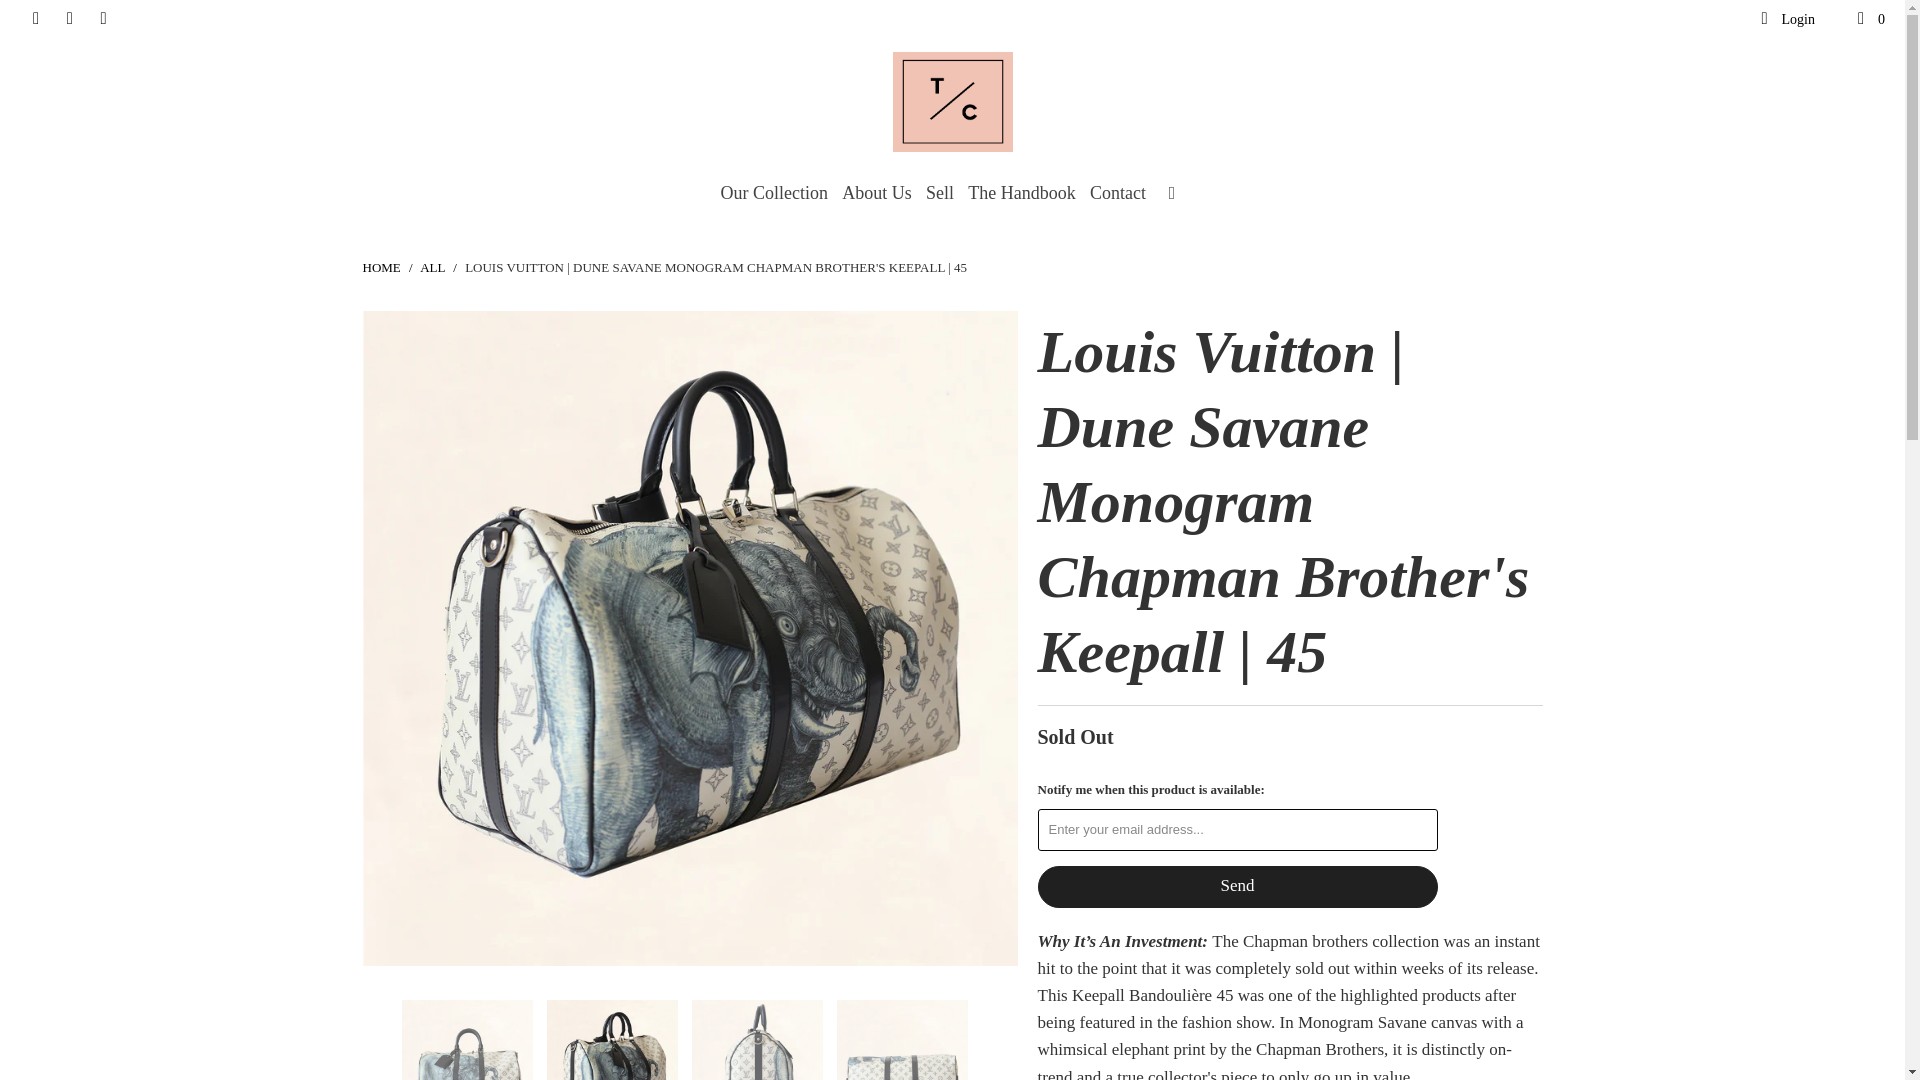  I want to click on Contact, so click(1118, 194).